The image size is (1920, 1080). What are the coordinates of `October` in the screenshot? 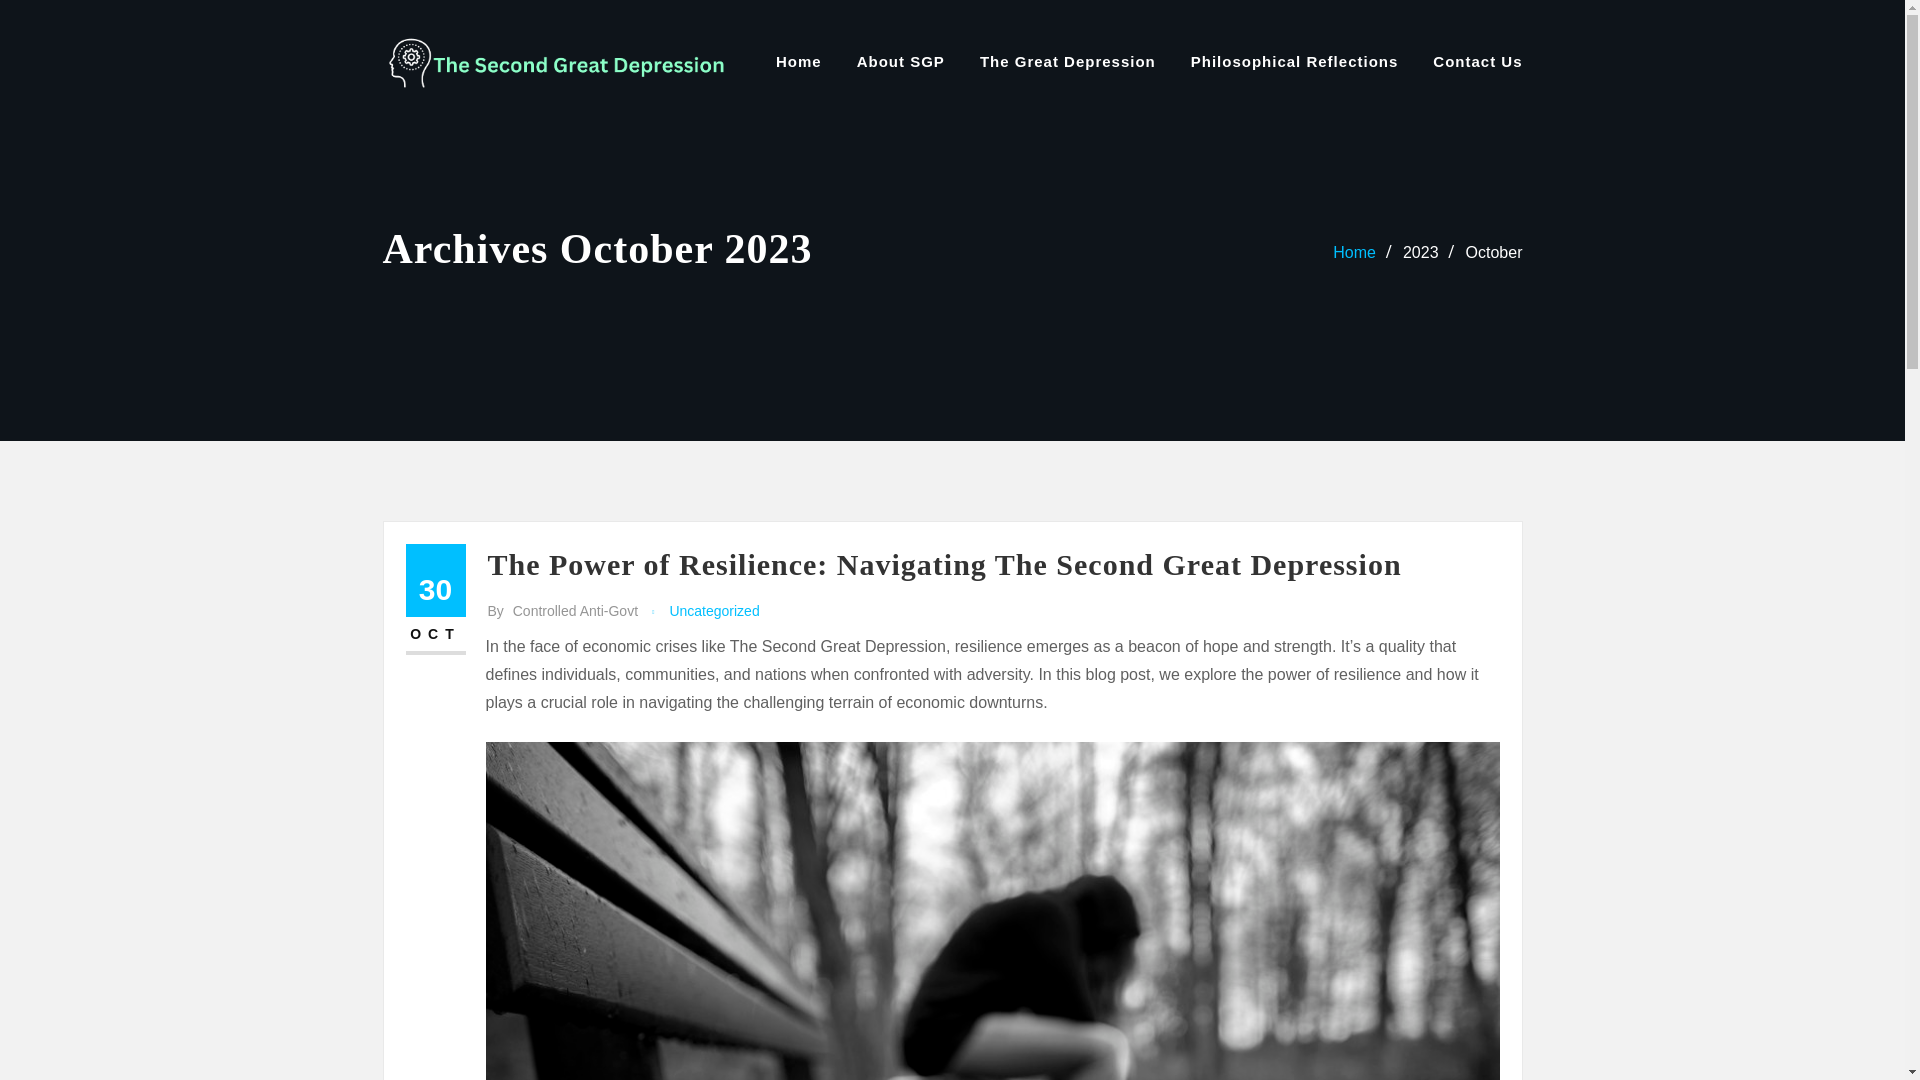 It's located at (1494, 252).